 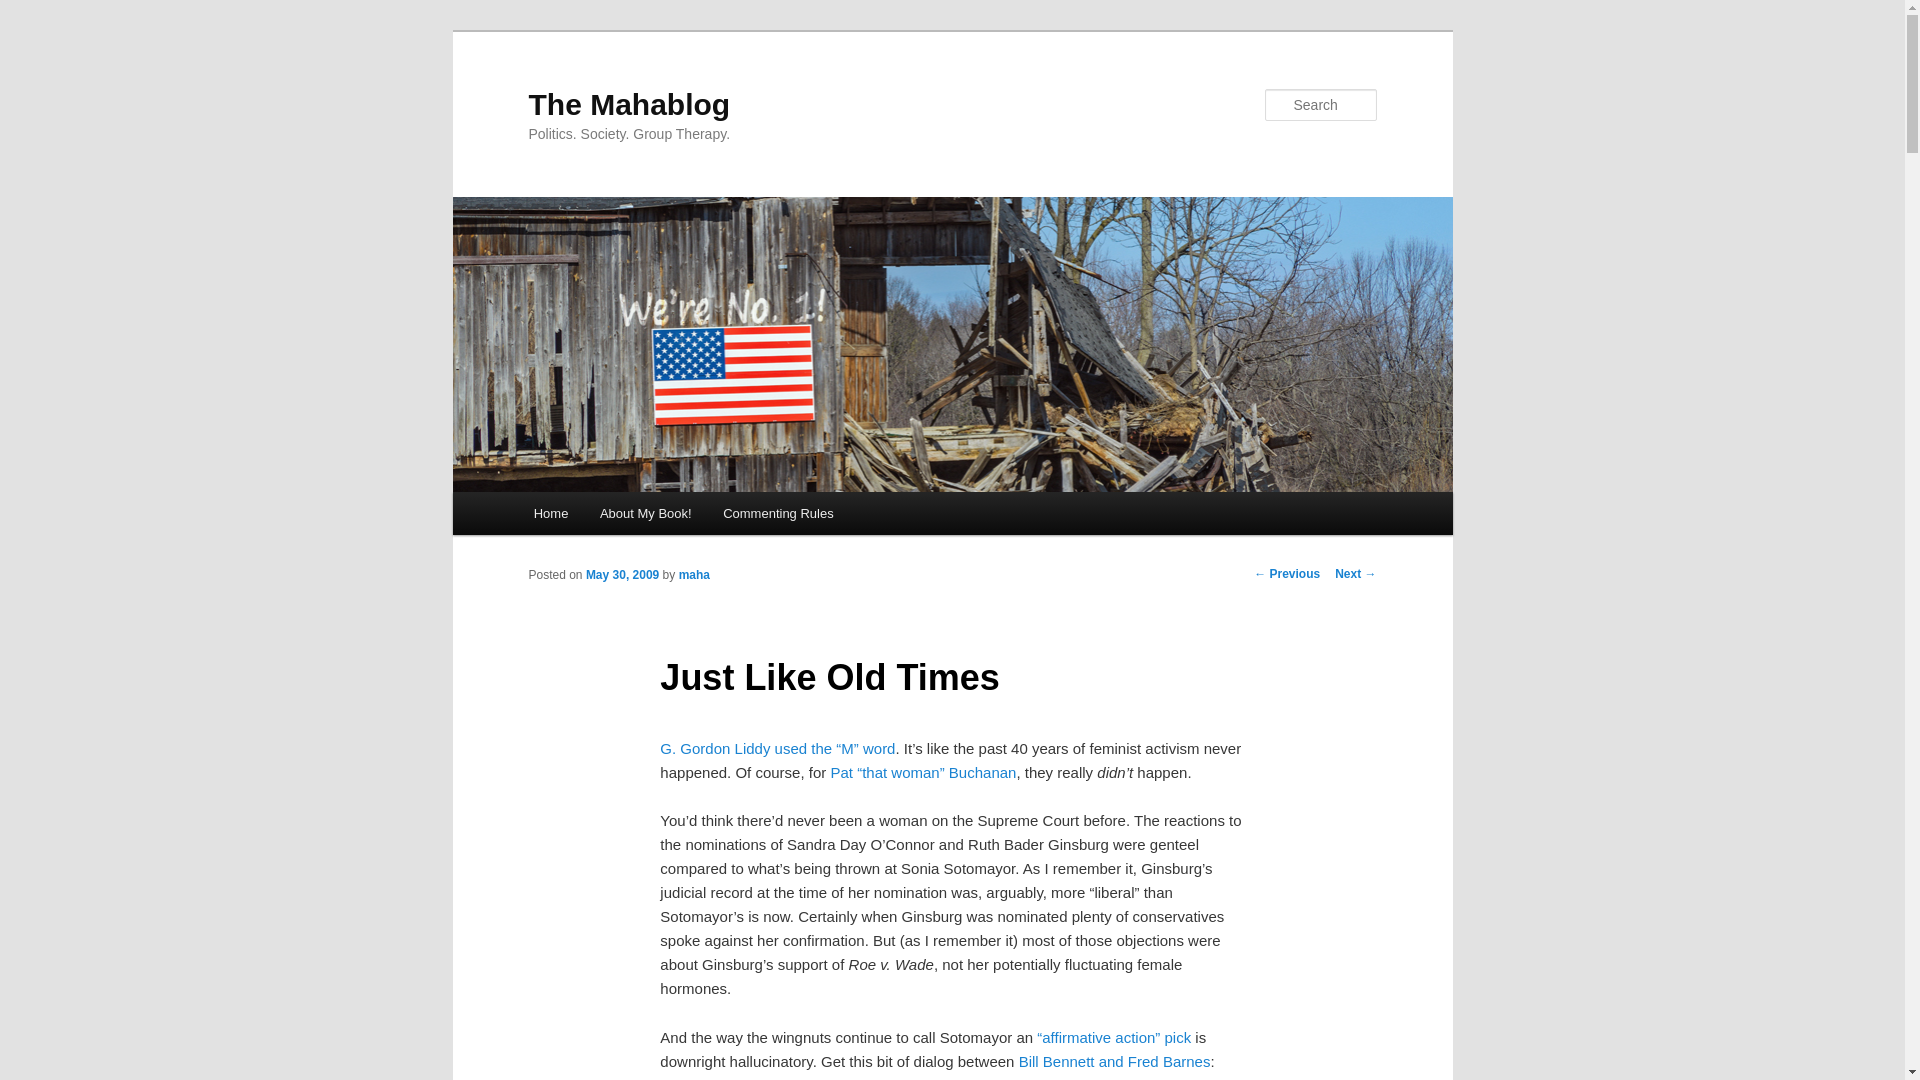 What do you see at coordinates (622, 575) in the screenshot?
I see `7:42 am` at bounding box center [622, 575].